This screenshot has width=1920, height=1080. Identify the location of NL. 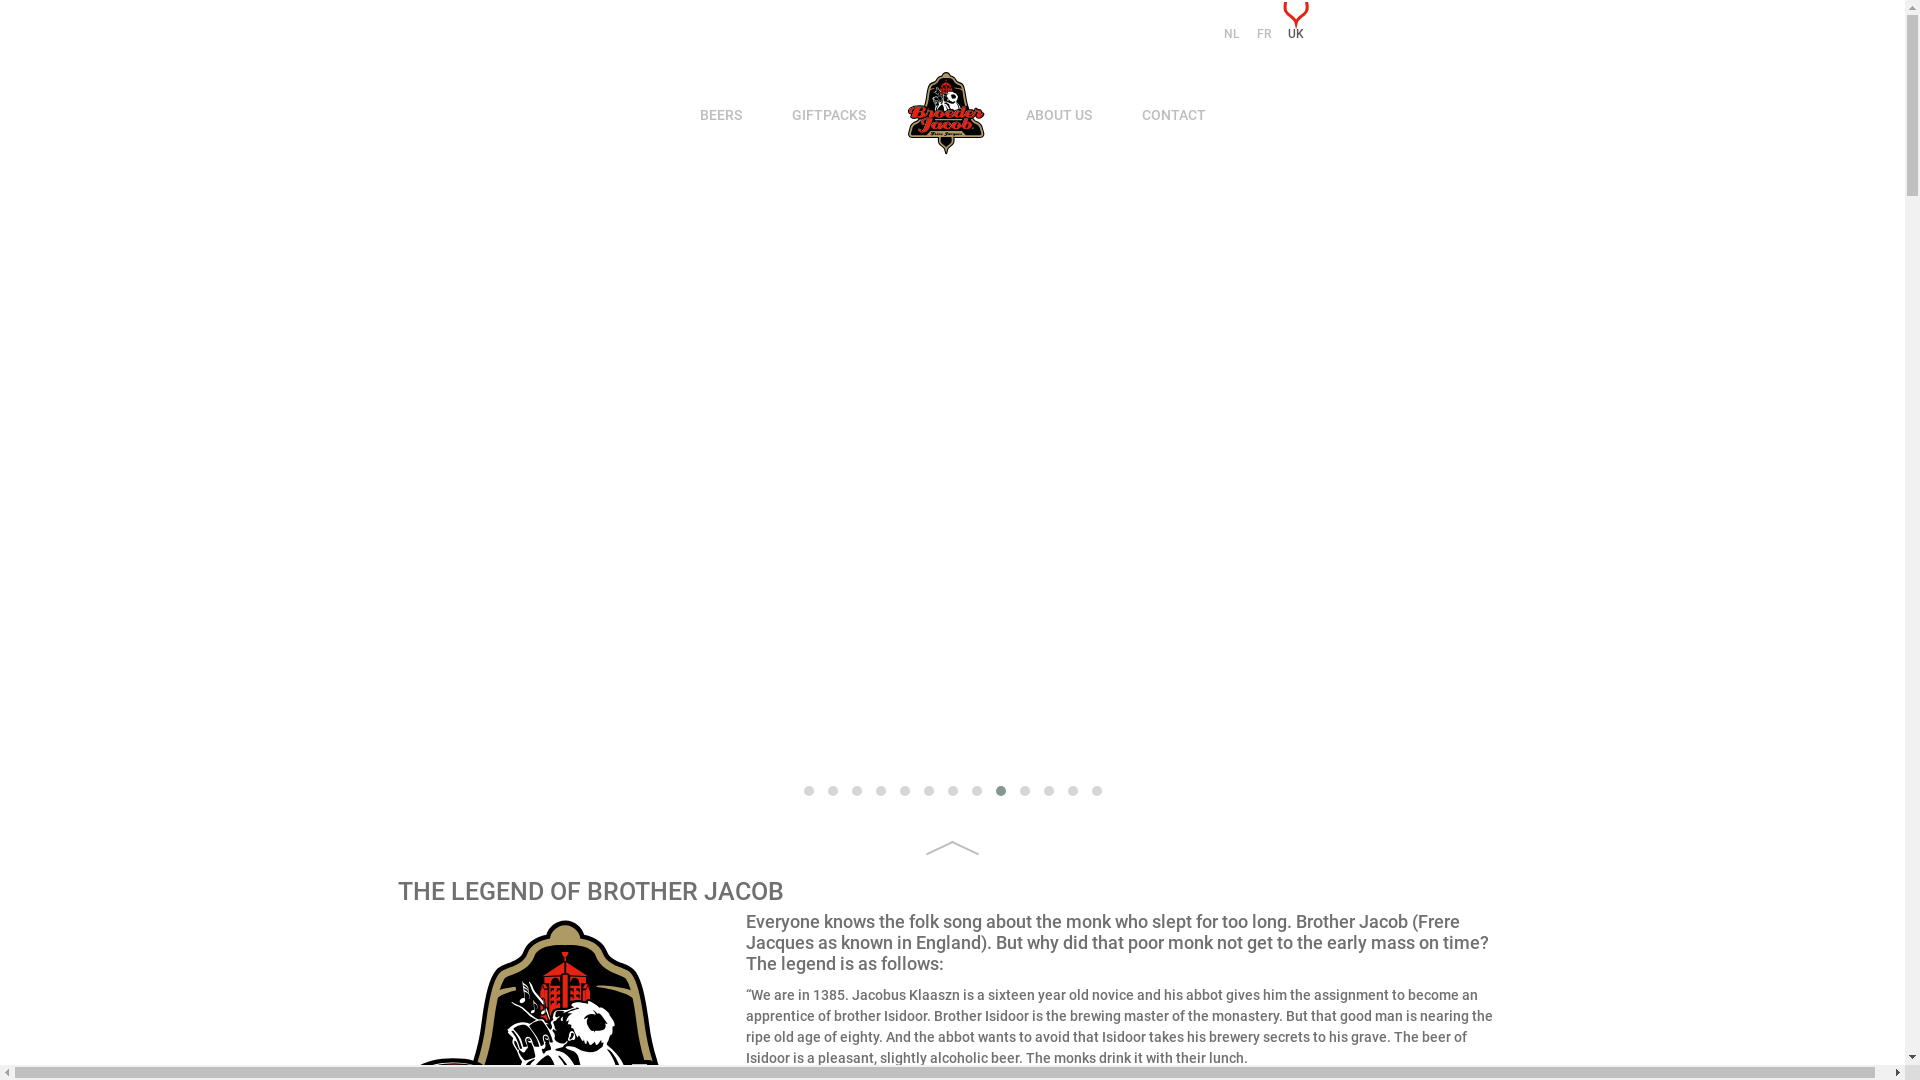
(1232, 34).